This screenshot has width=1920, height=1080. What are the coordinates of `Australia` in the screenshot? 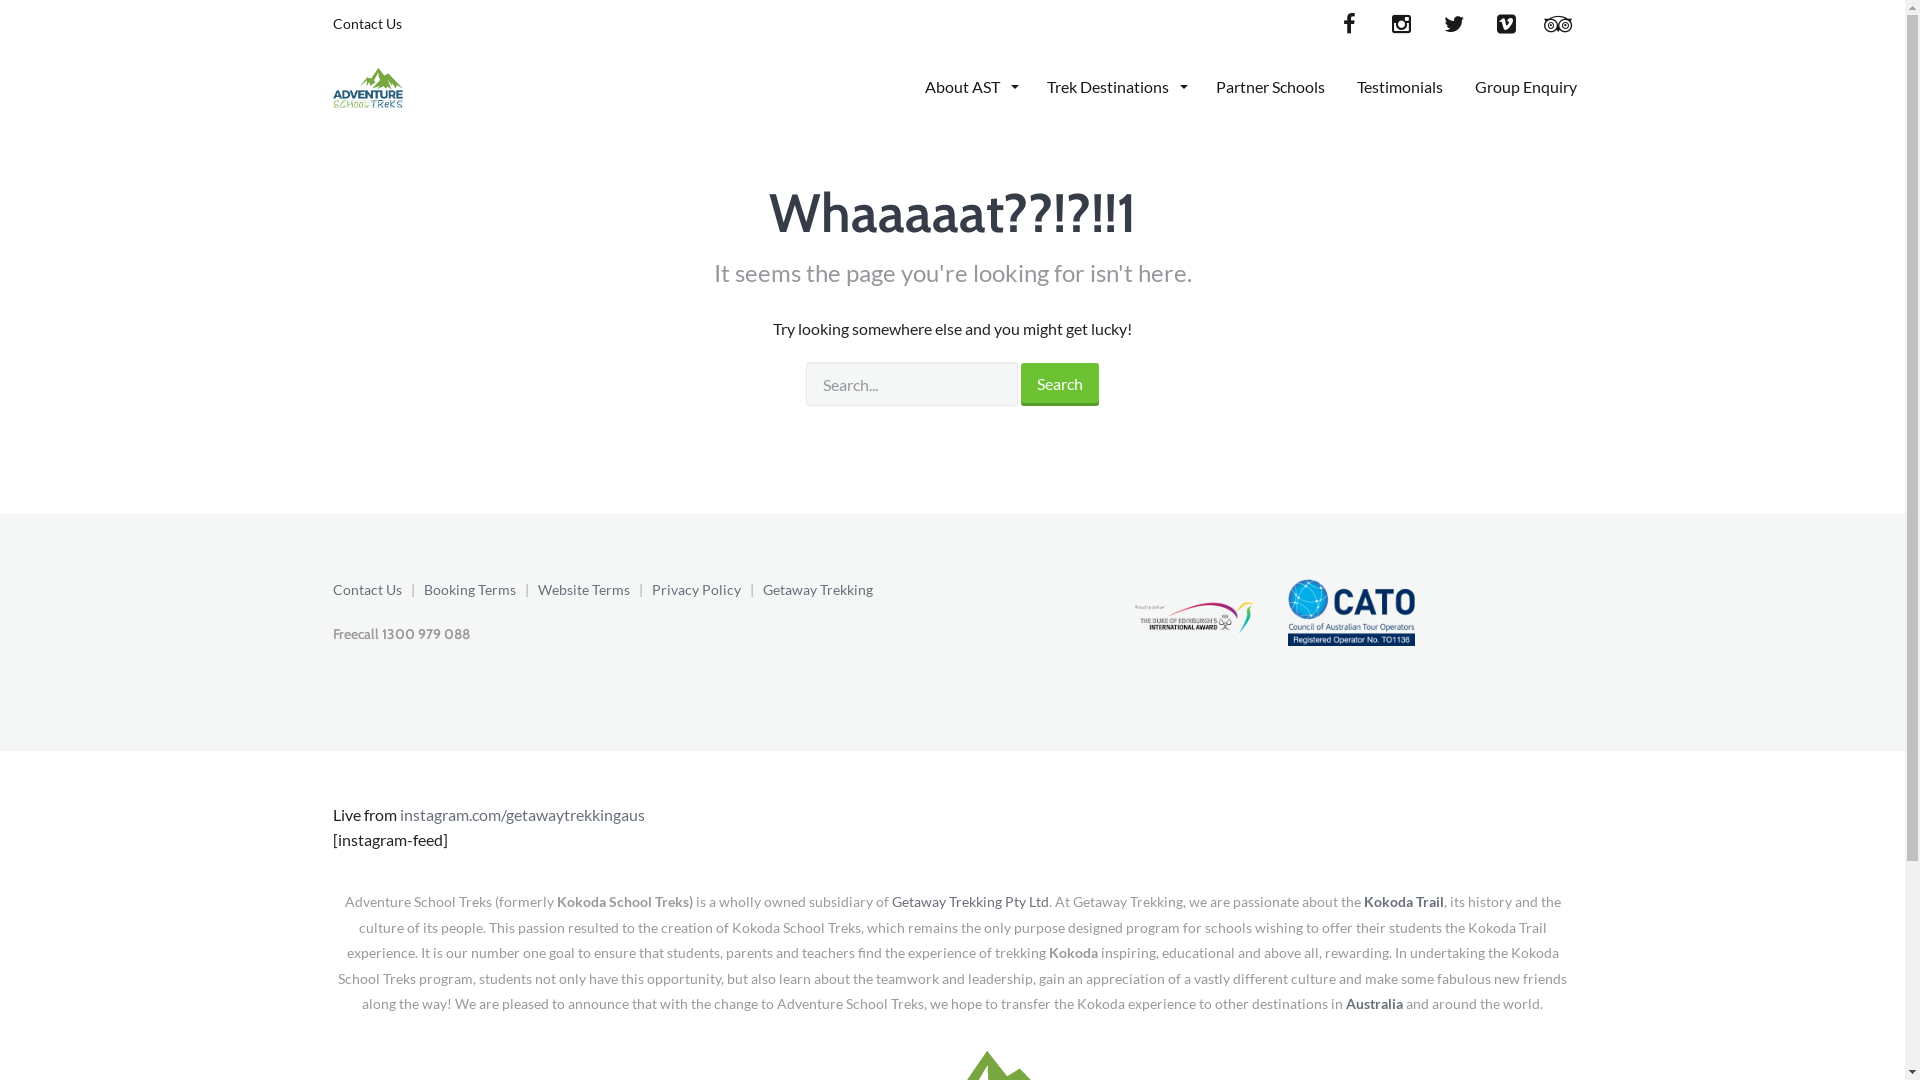 It's located at (1374, 1004).